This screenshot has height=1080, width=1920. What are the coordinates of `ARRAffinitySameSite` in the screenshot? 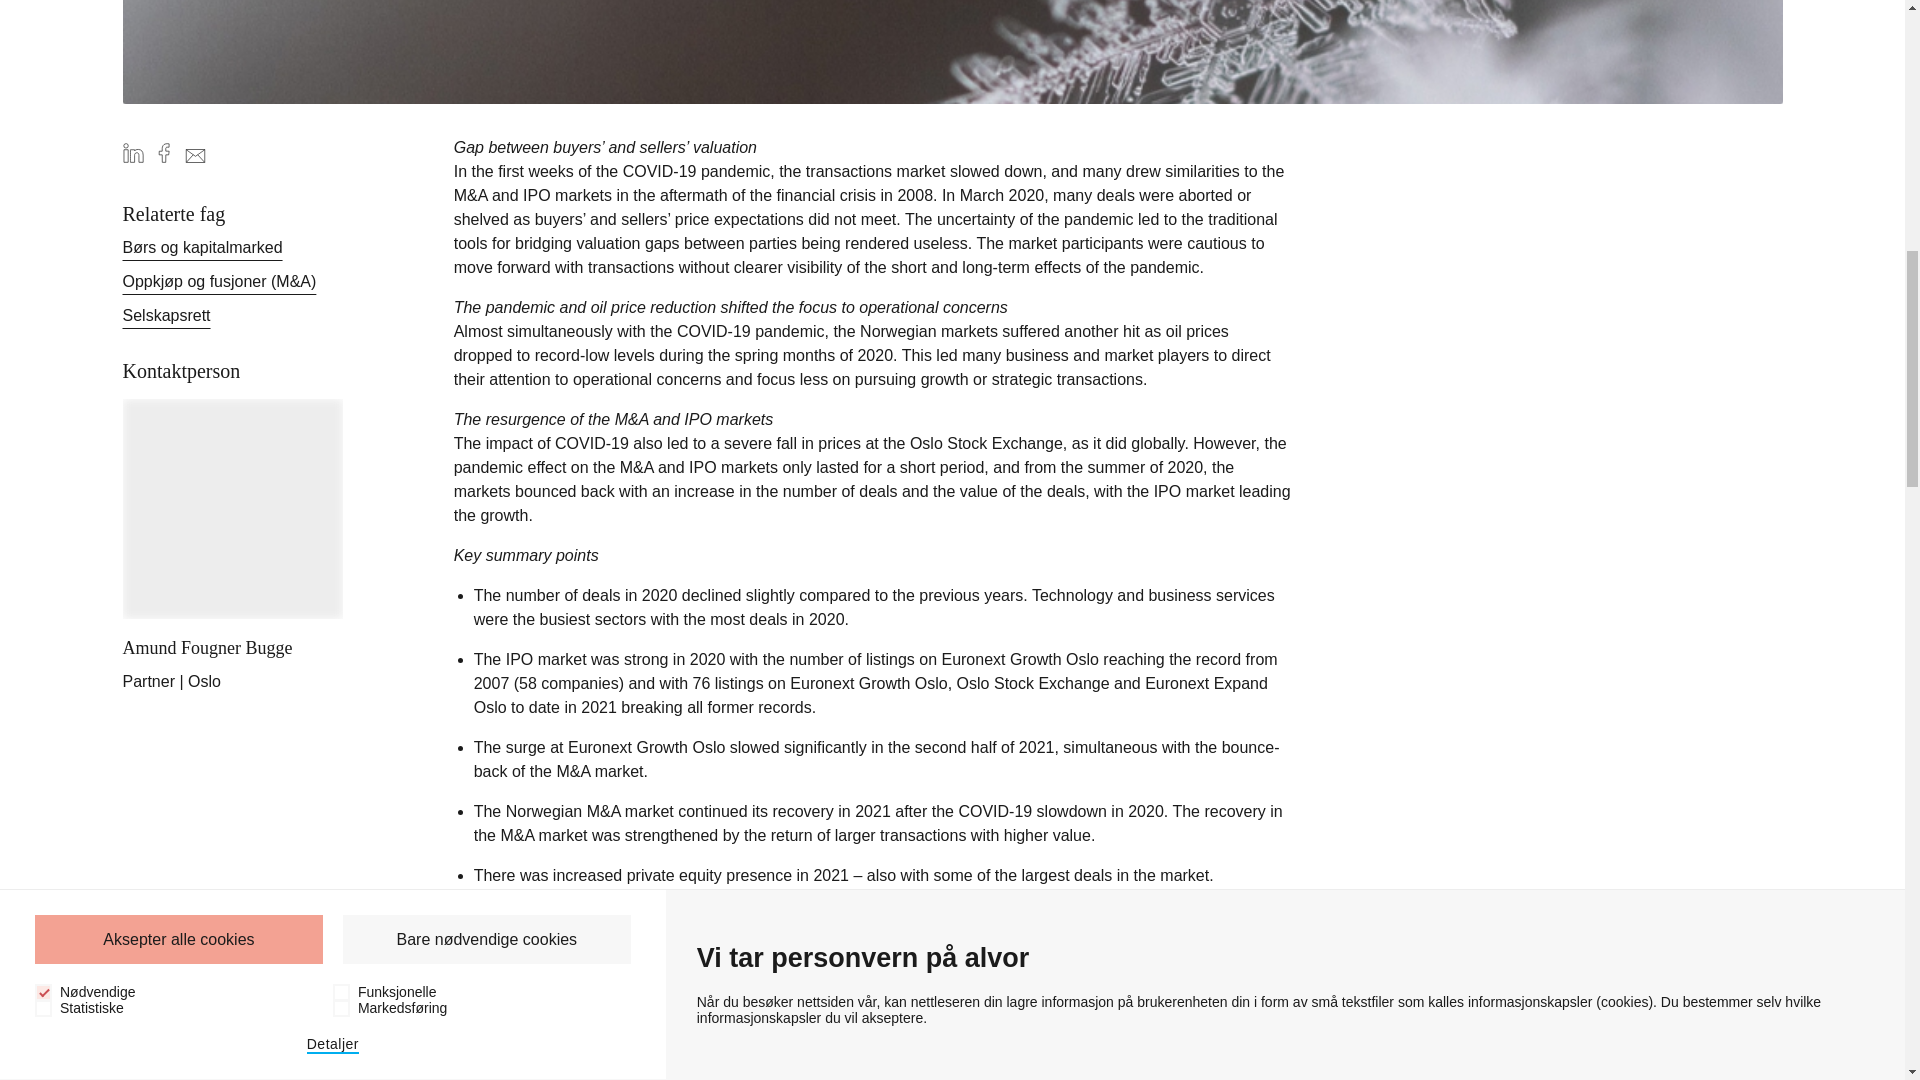 It's located at (840, 162).